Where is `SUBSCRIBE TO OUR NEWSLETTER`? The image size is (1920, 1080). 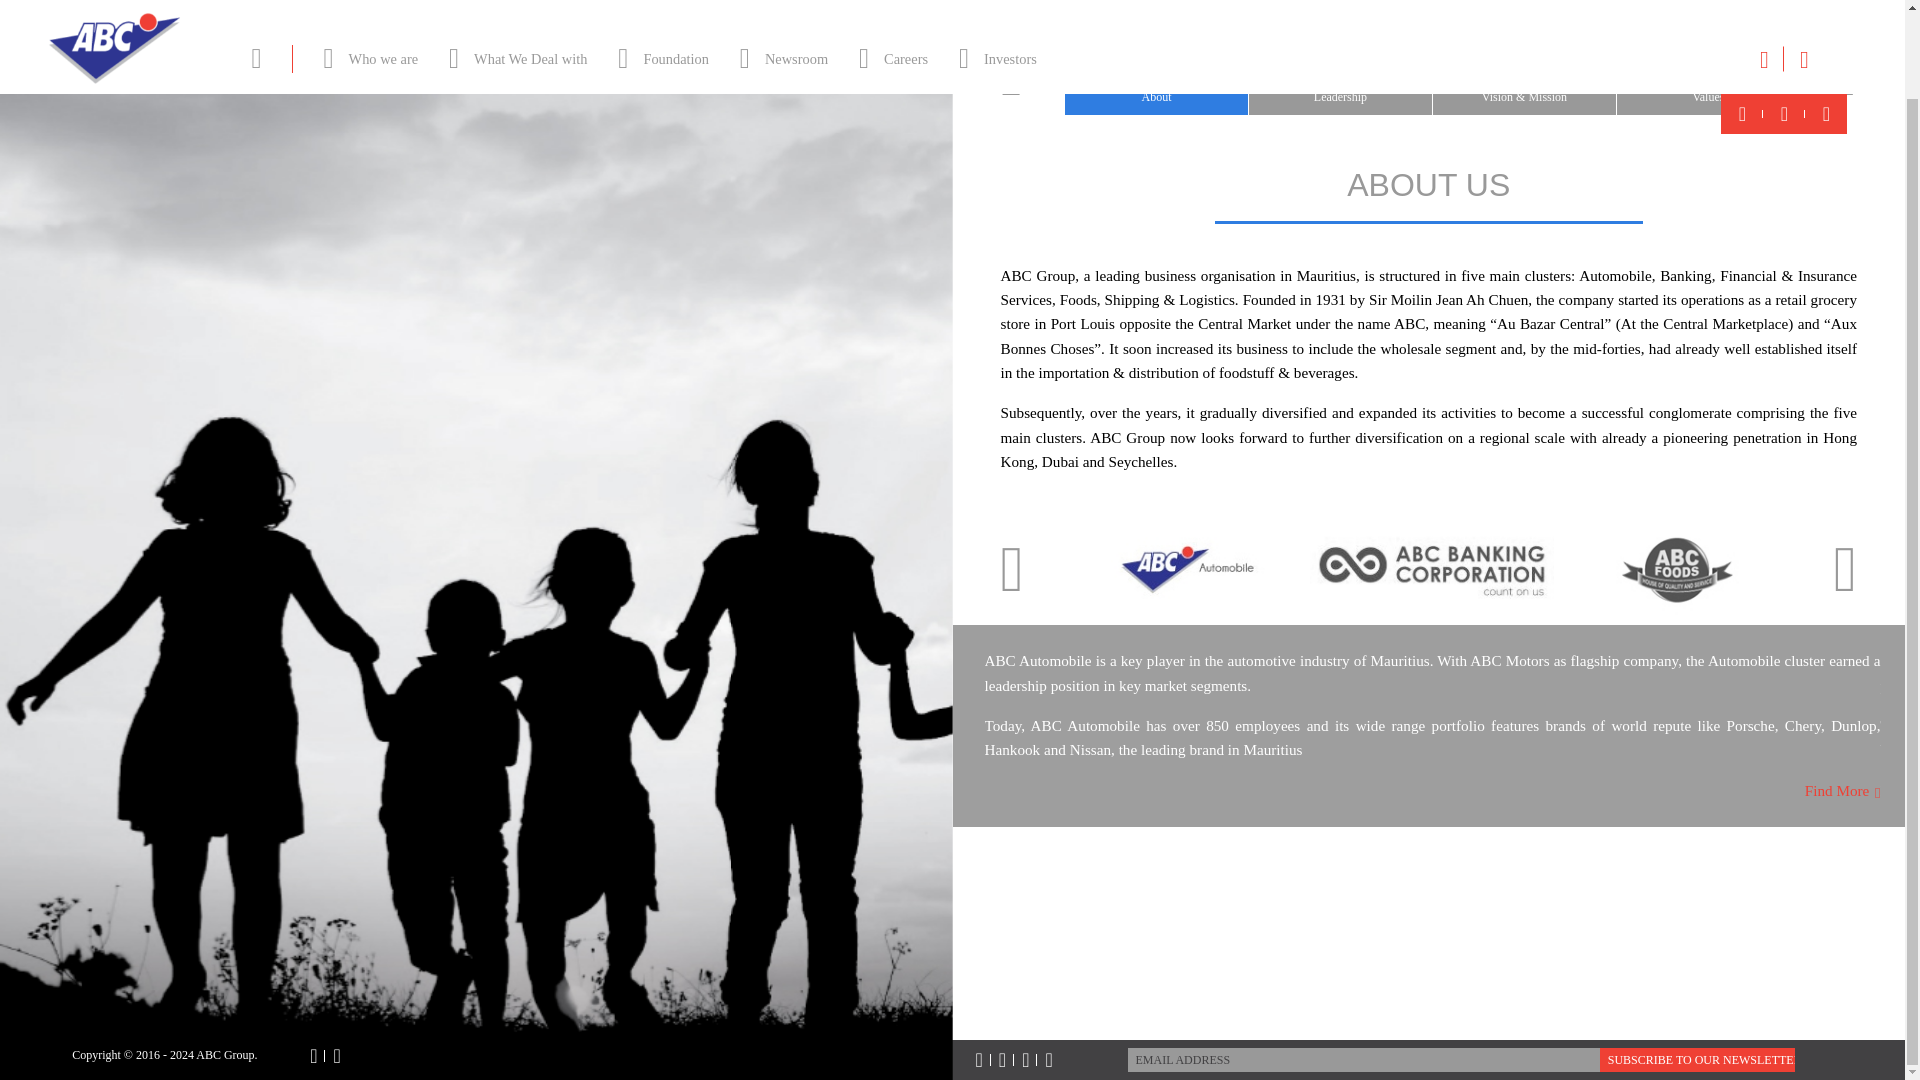
SUBSCRIBE TO OUR NEWSLETTER is located at coordinates (1697, 1060).